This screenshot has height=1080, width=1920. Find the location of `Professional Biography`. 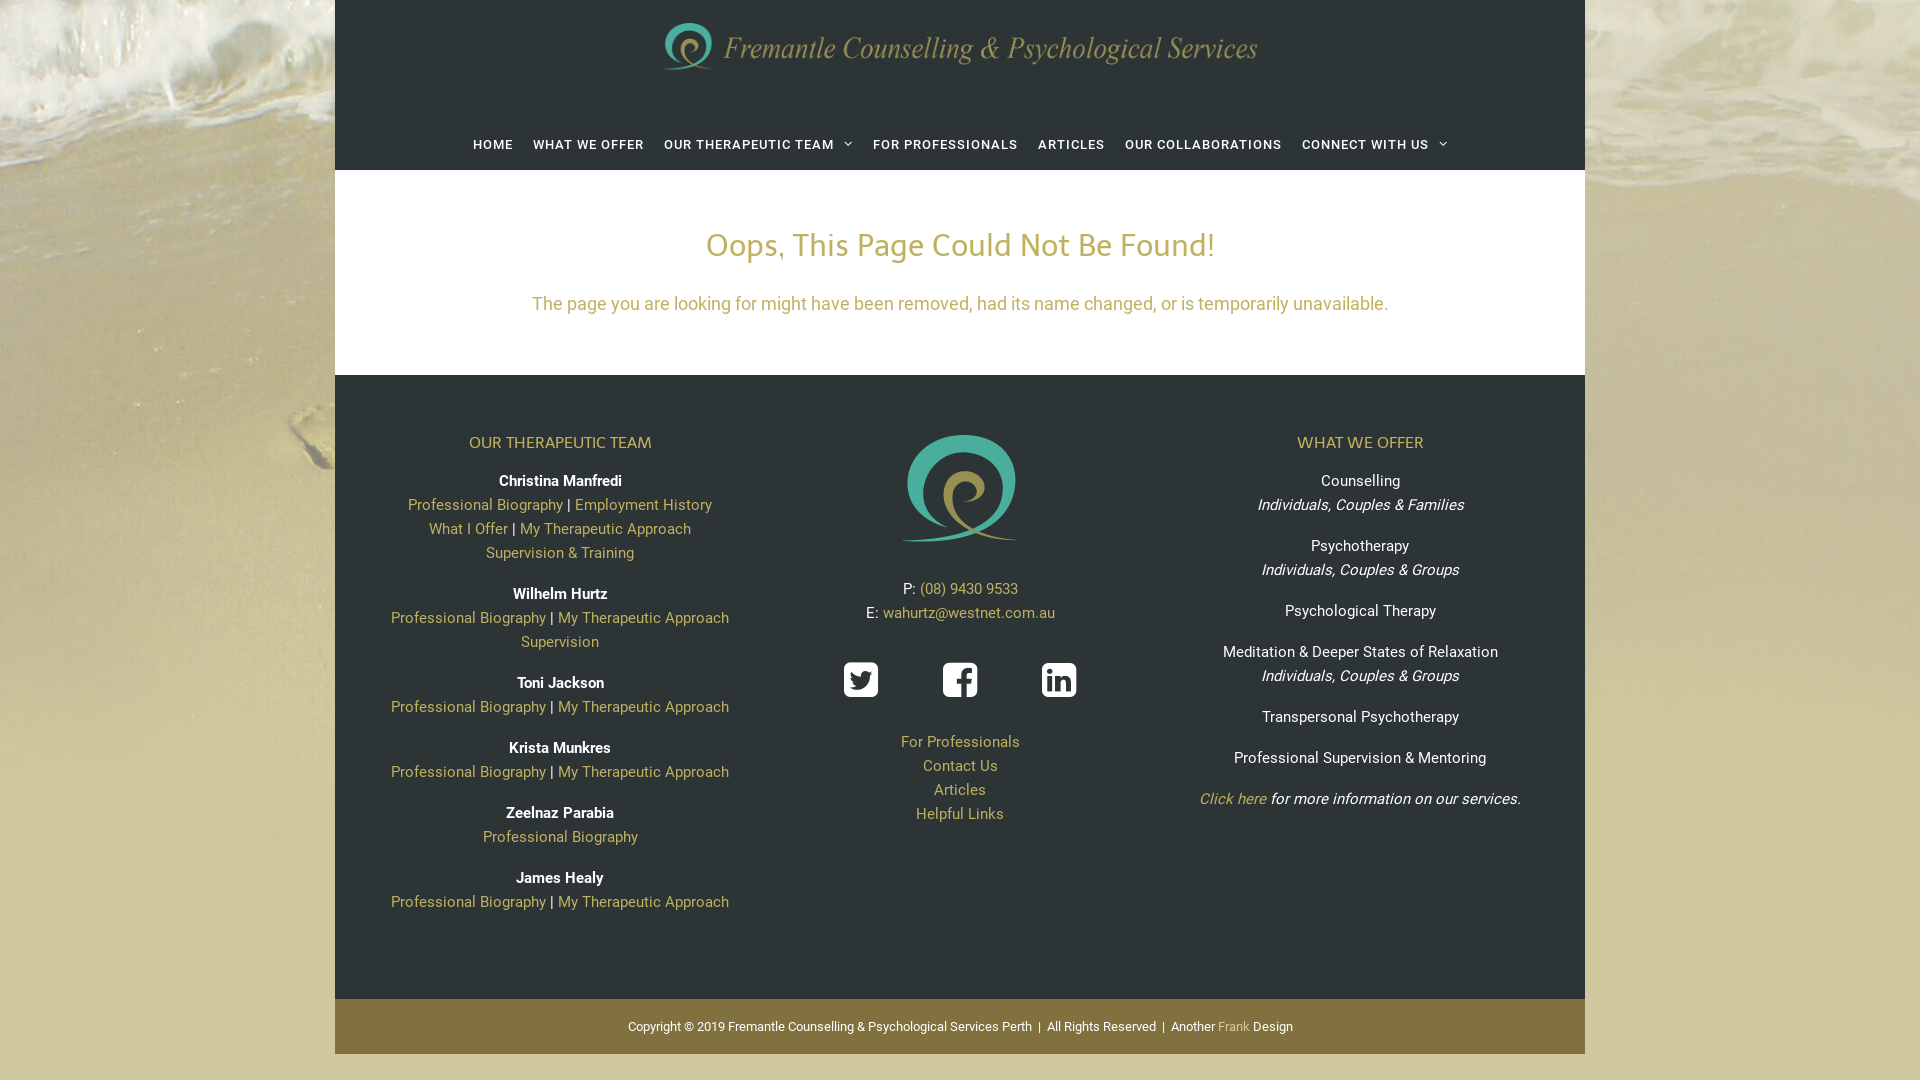

Professional Biography is located at coordinates (560, 837).